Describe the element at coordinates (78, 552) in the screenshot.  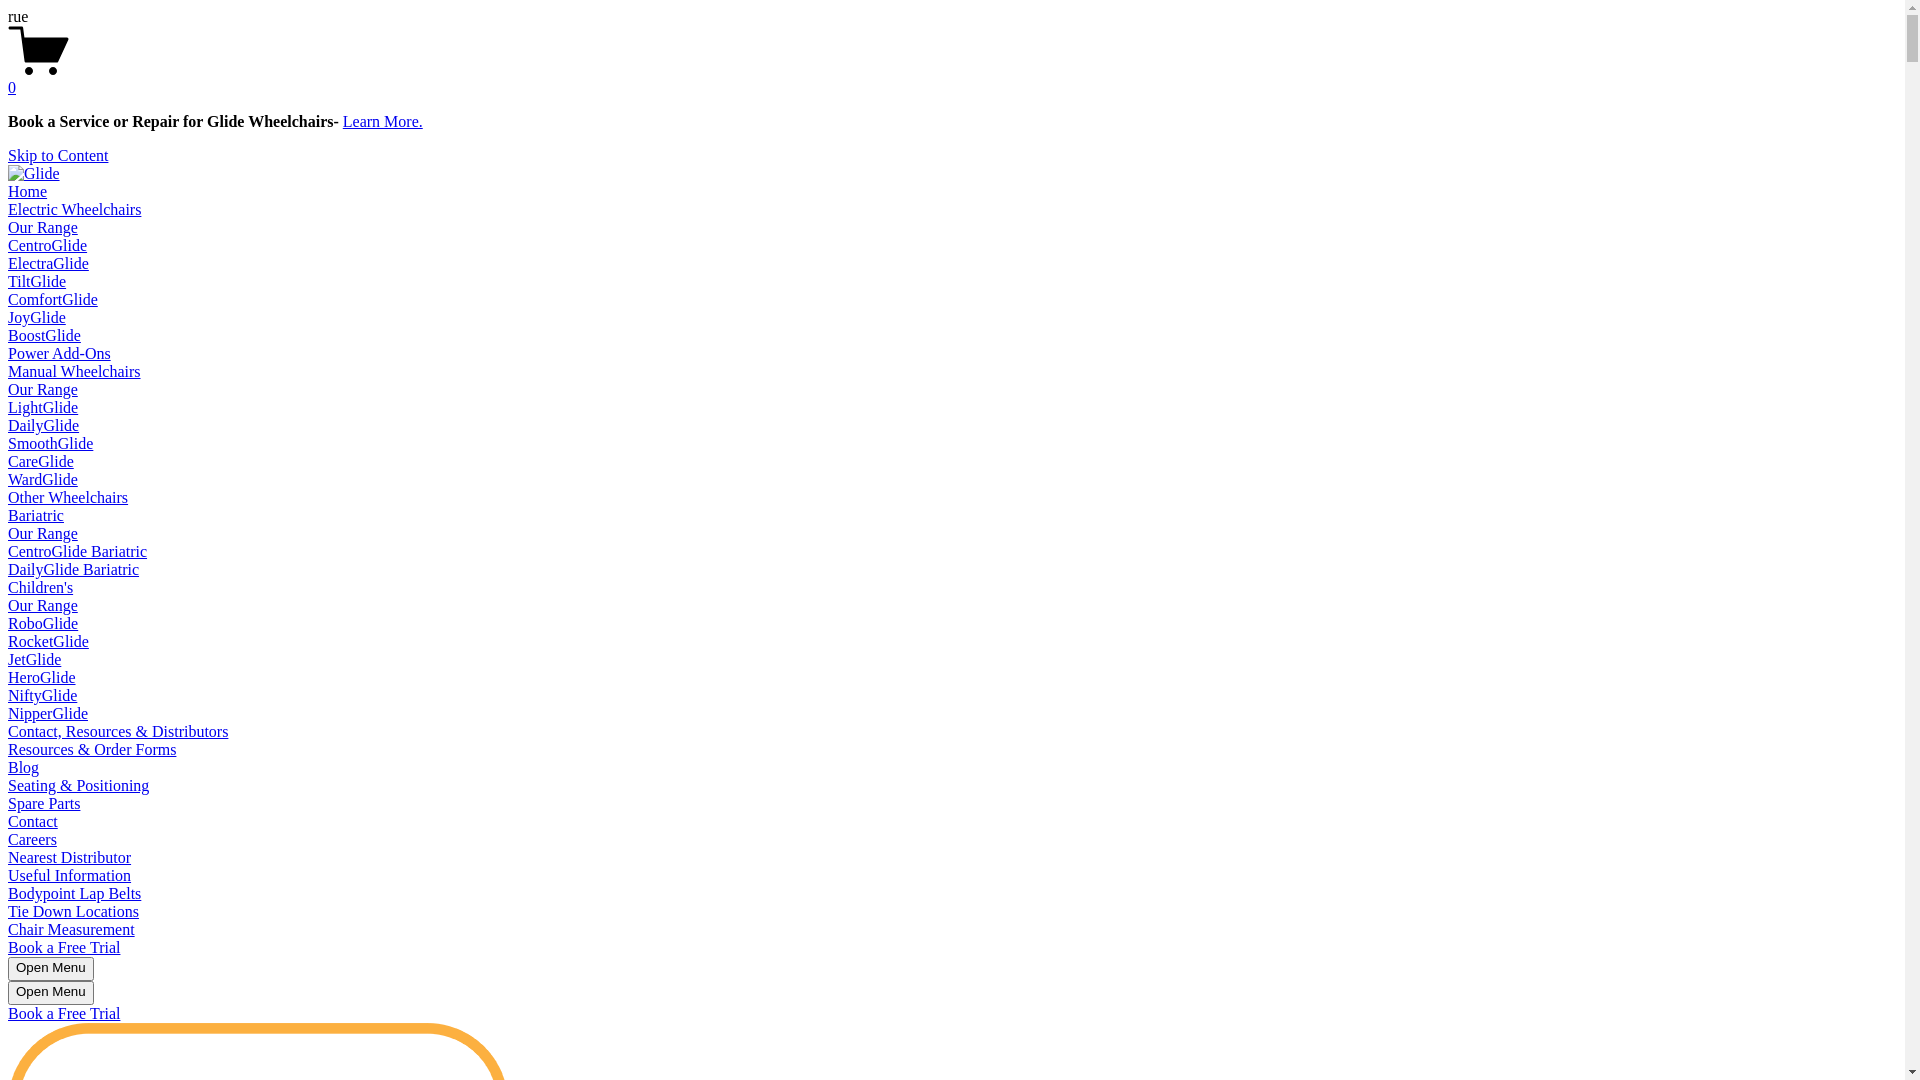
I see `CentroGlide Bariatric` at that location.